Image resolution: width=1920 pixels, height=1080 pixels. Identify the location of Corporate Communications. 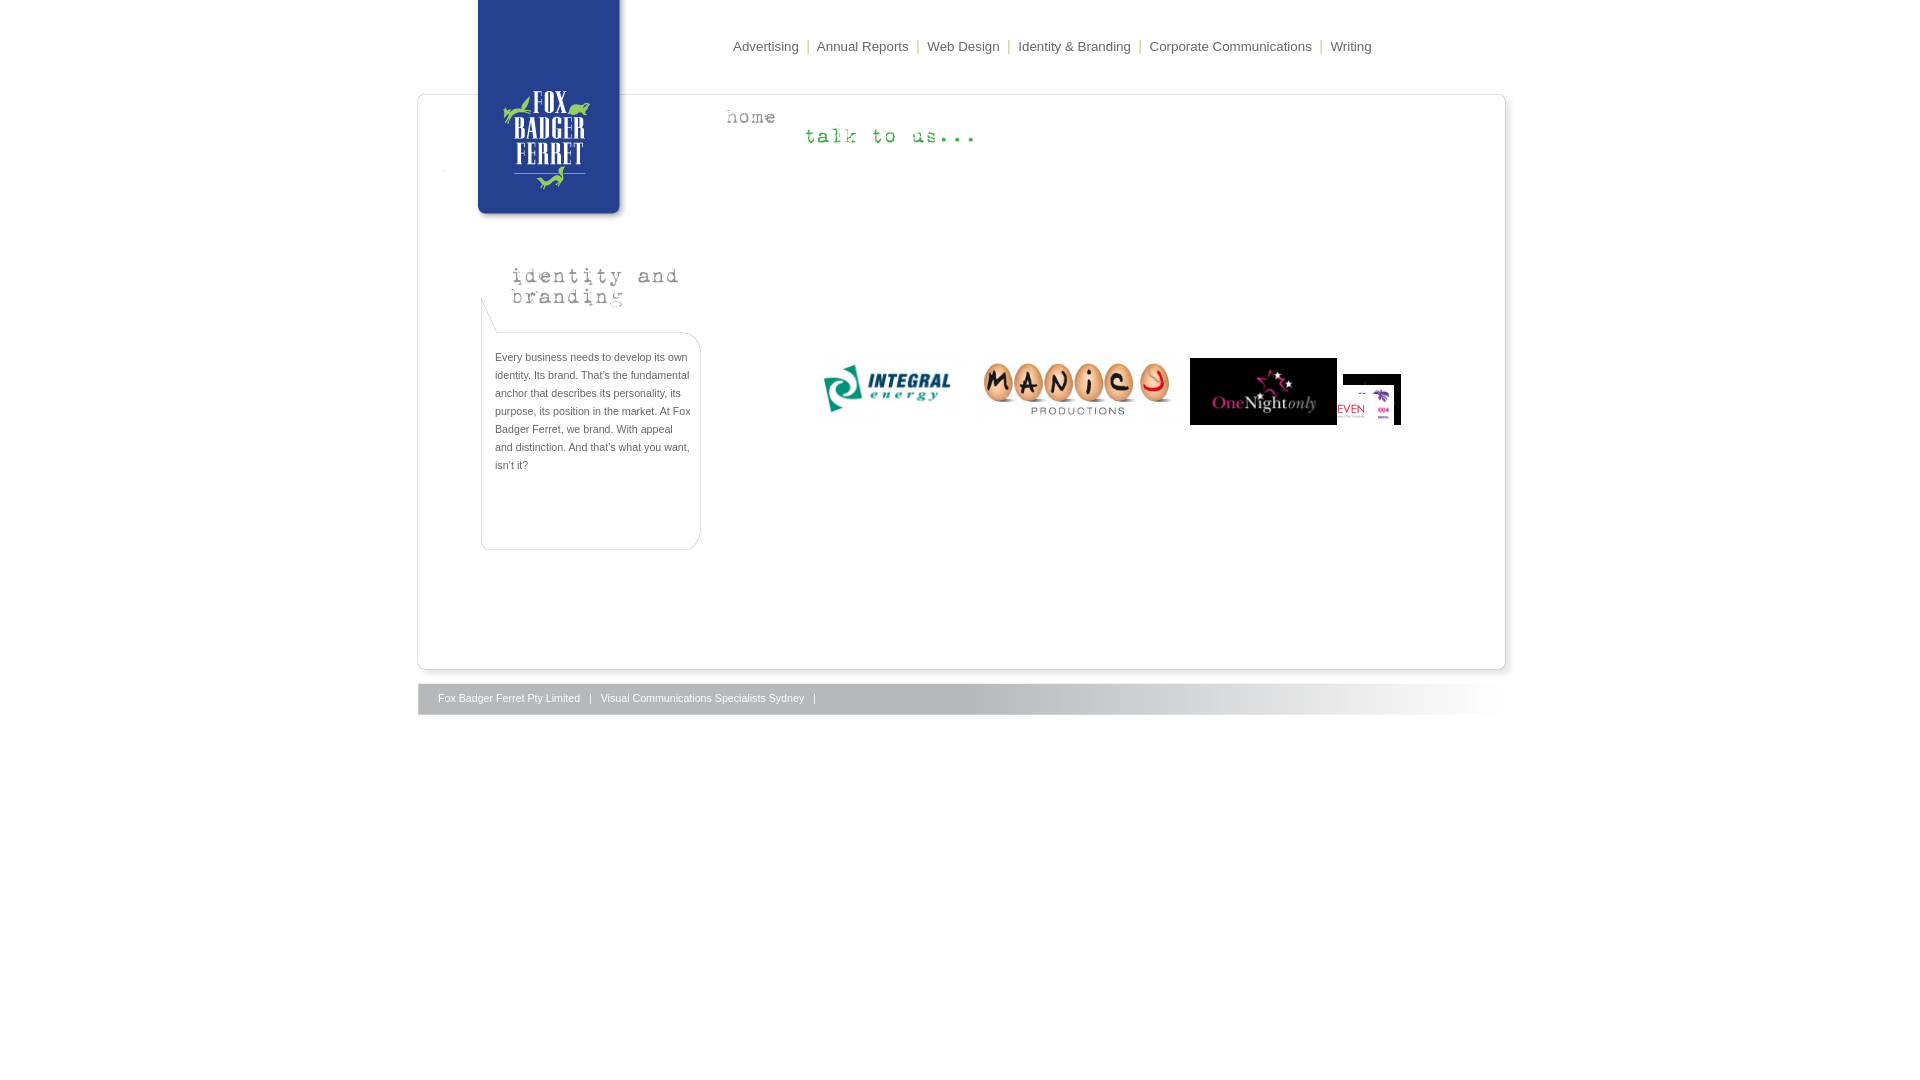
(1231, 46).